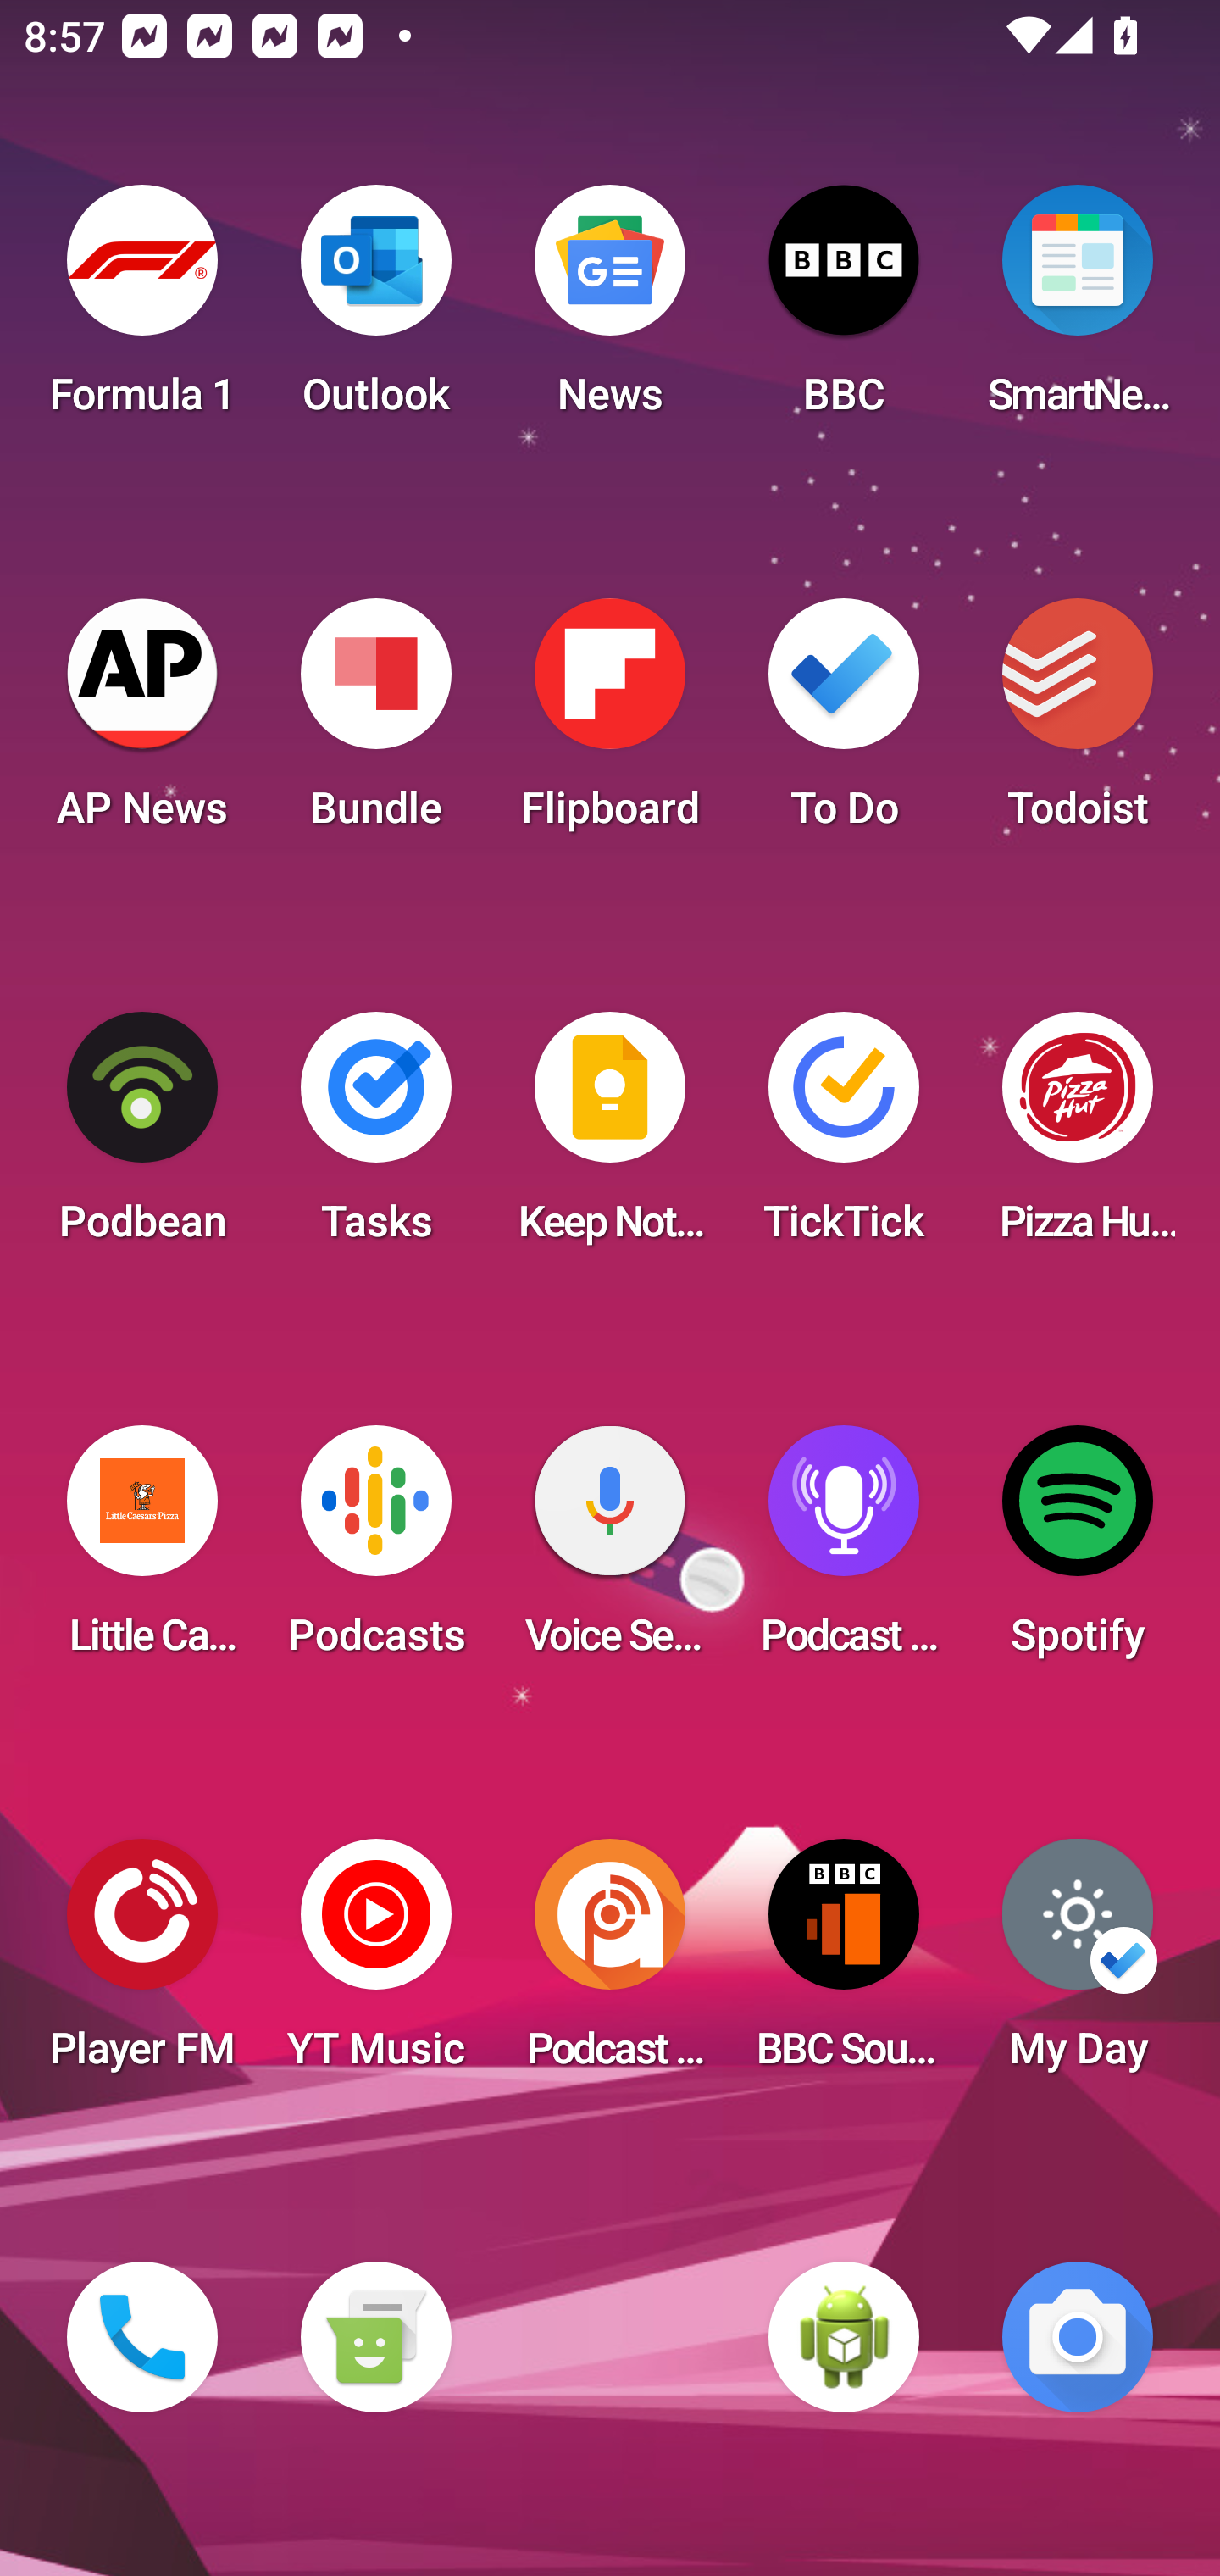 The image size is (1220, 2576). Describe the element at coordinates (844, 310) in the screenshot. I see `BBC` at that location.